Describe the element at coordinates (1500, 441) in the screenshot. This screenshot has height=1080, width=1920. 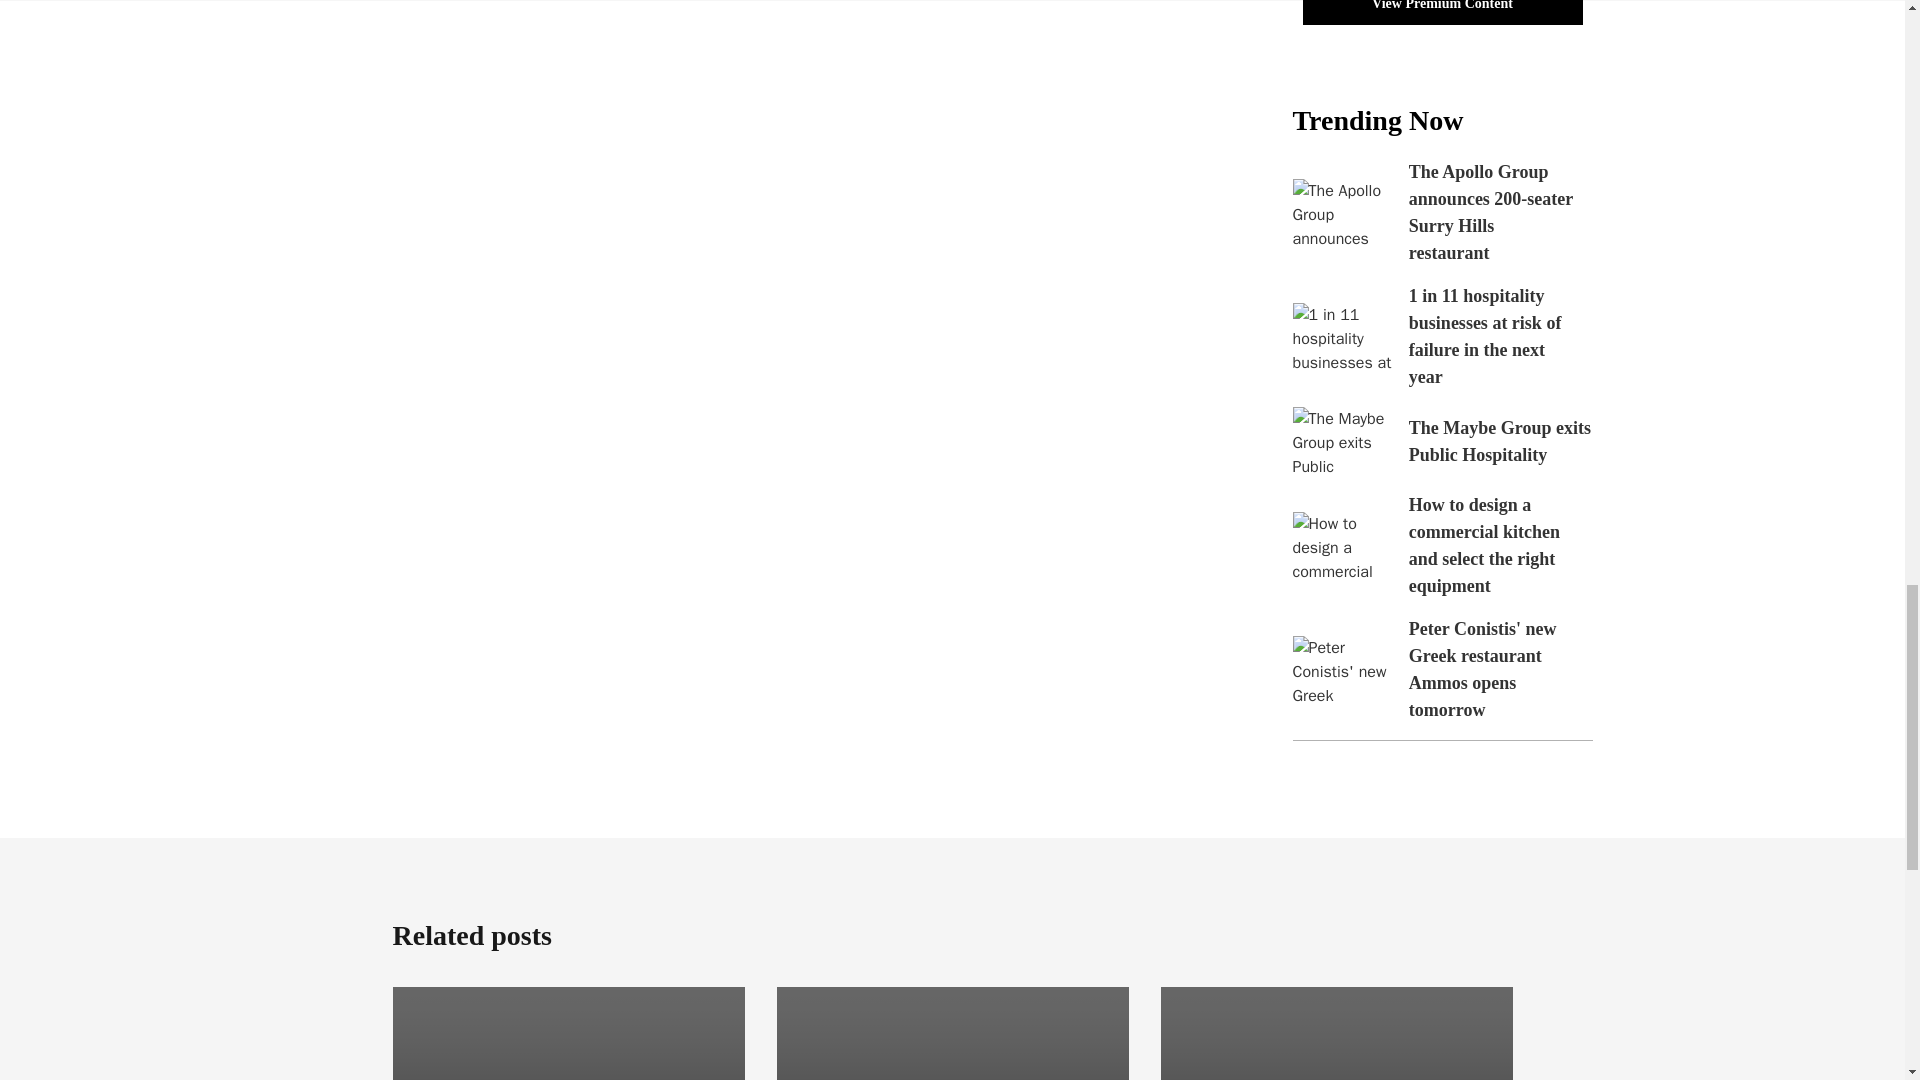
I see `The Maybe Group exits Public Hospitality` at that location.